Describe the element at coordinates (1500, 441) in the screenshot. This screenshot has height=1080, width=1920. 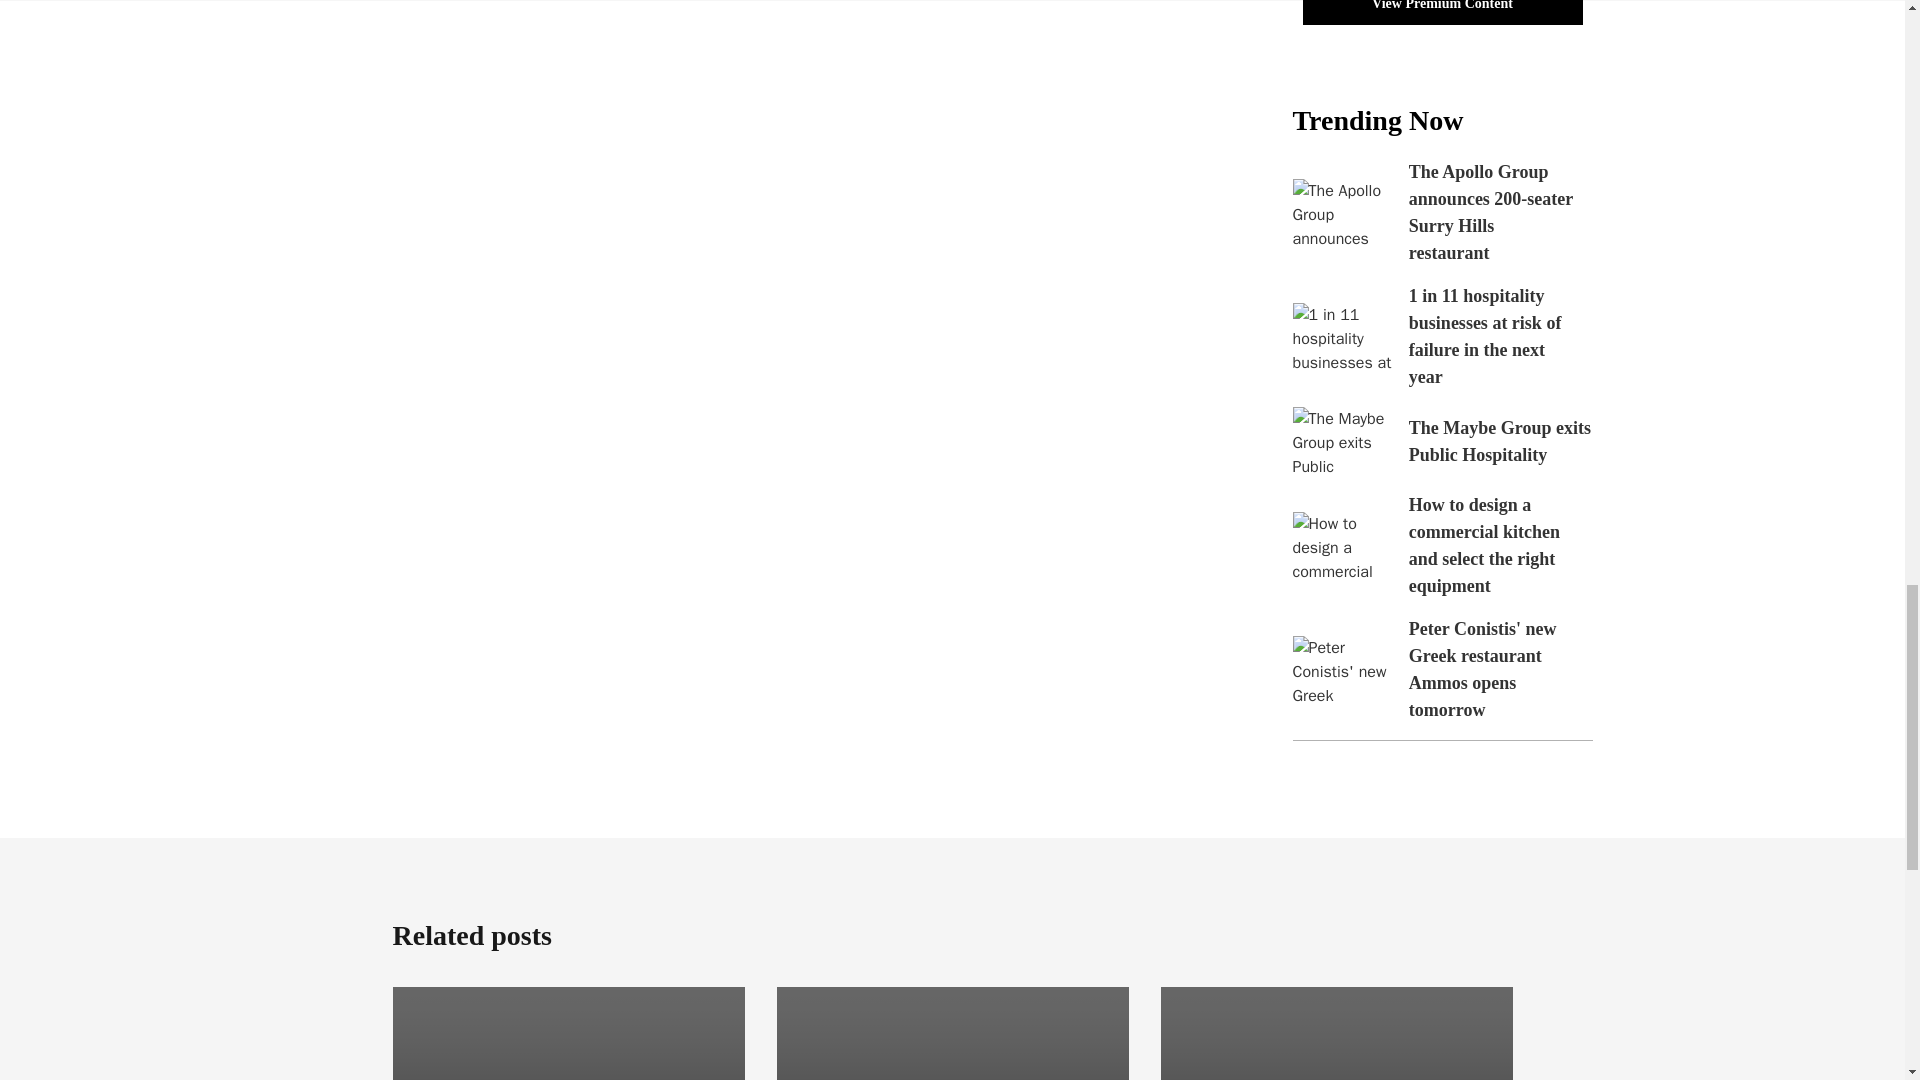
I see `The Maybe Group exits Public Hospitality` at that location.